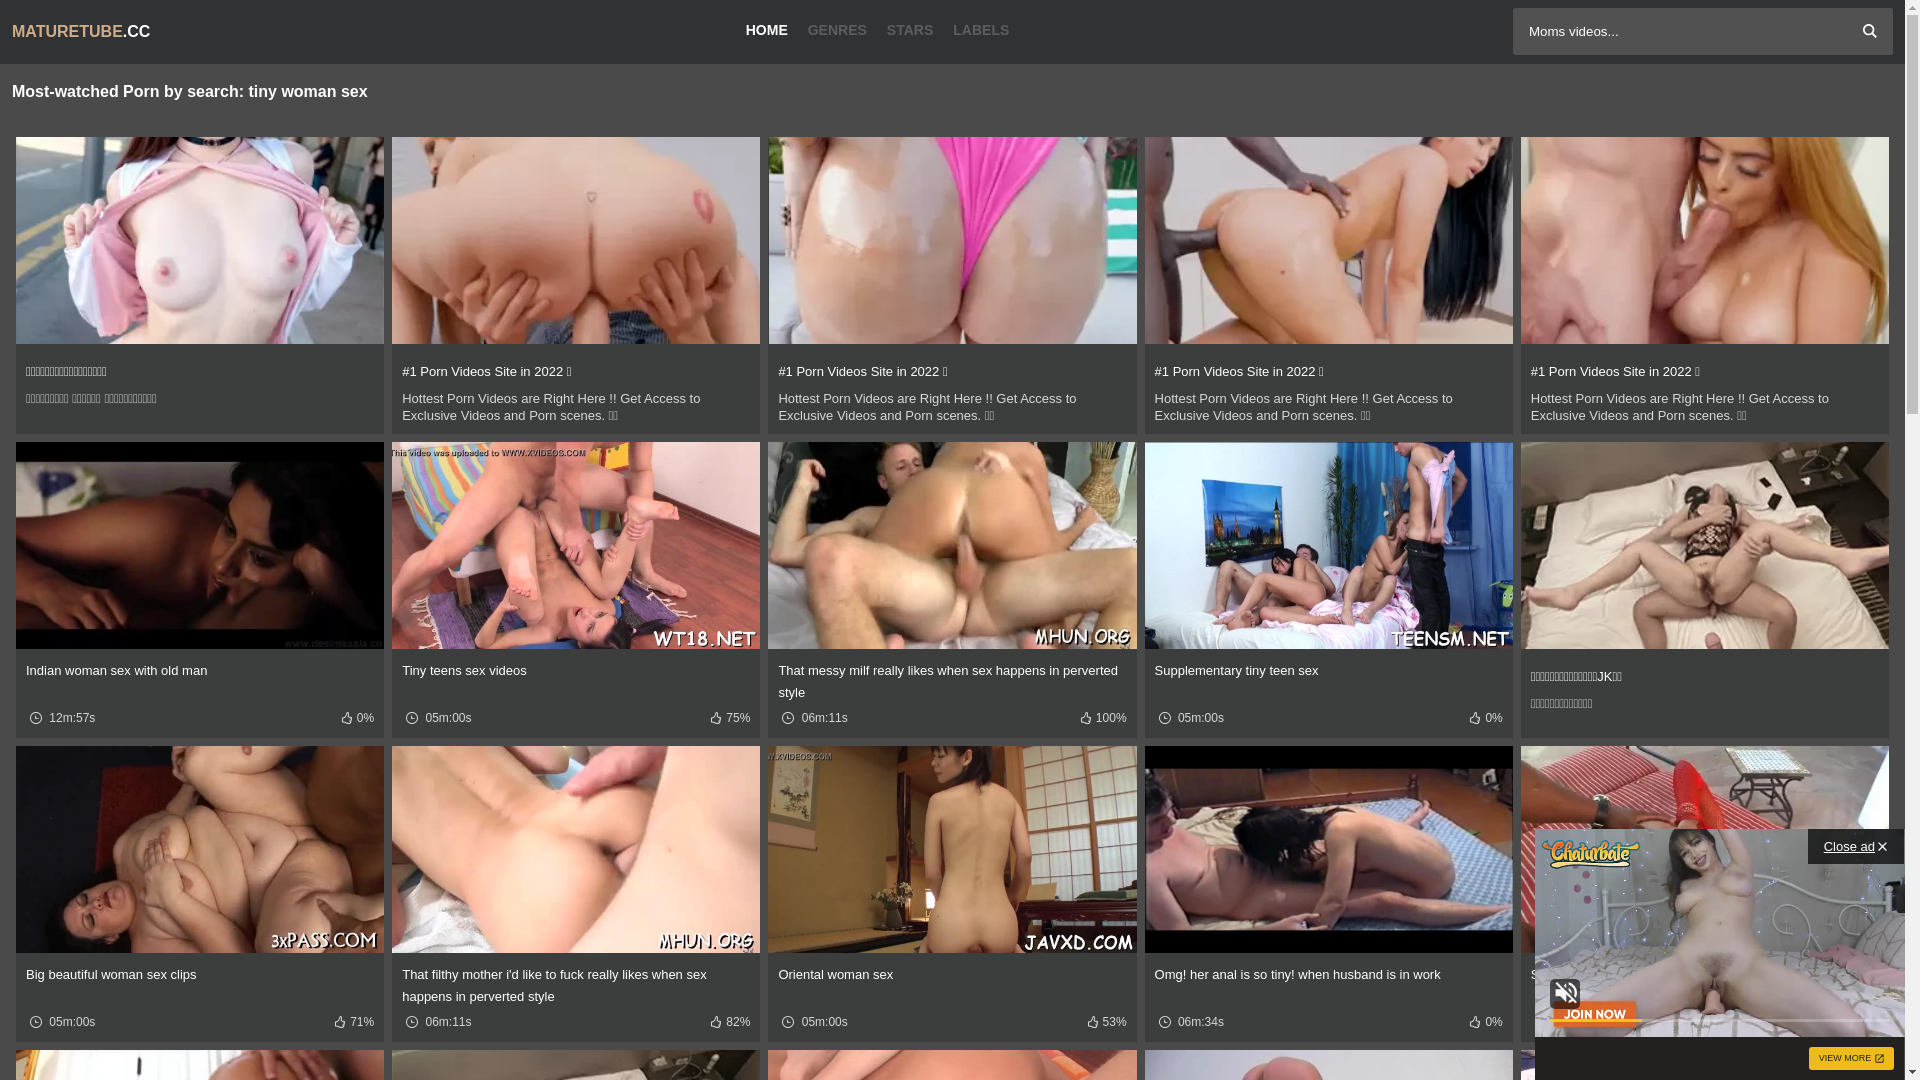 Image resolution: width=1920 pixels, height=1080 pixels. I want to click on Tiny teens sex videos, so click(464, 670).